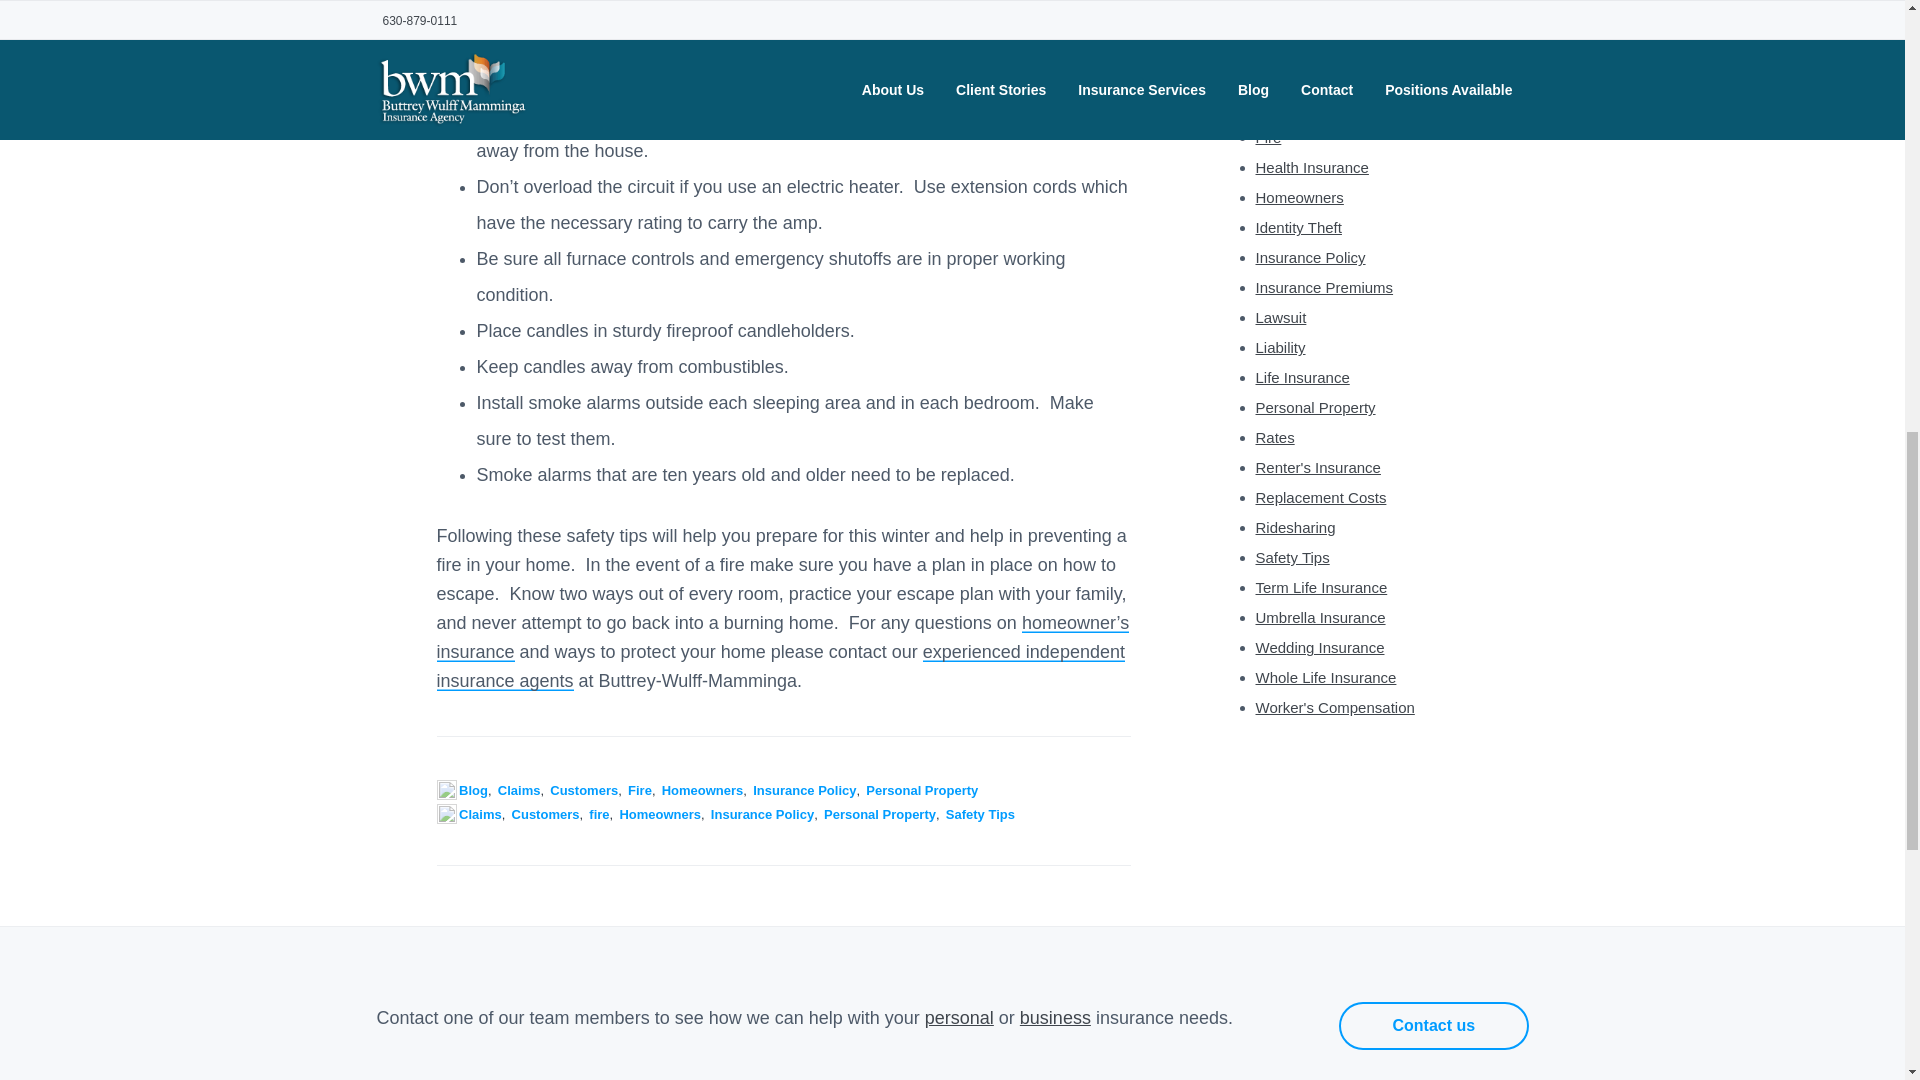  What do you see at coordinates (546, 814) in the screenshot?
I see `Customers` at bounding box center [546, 814].